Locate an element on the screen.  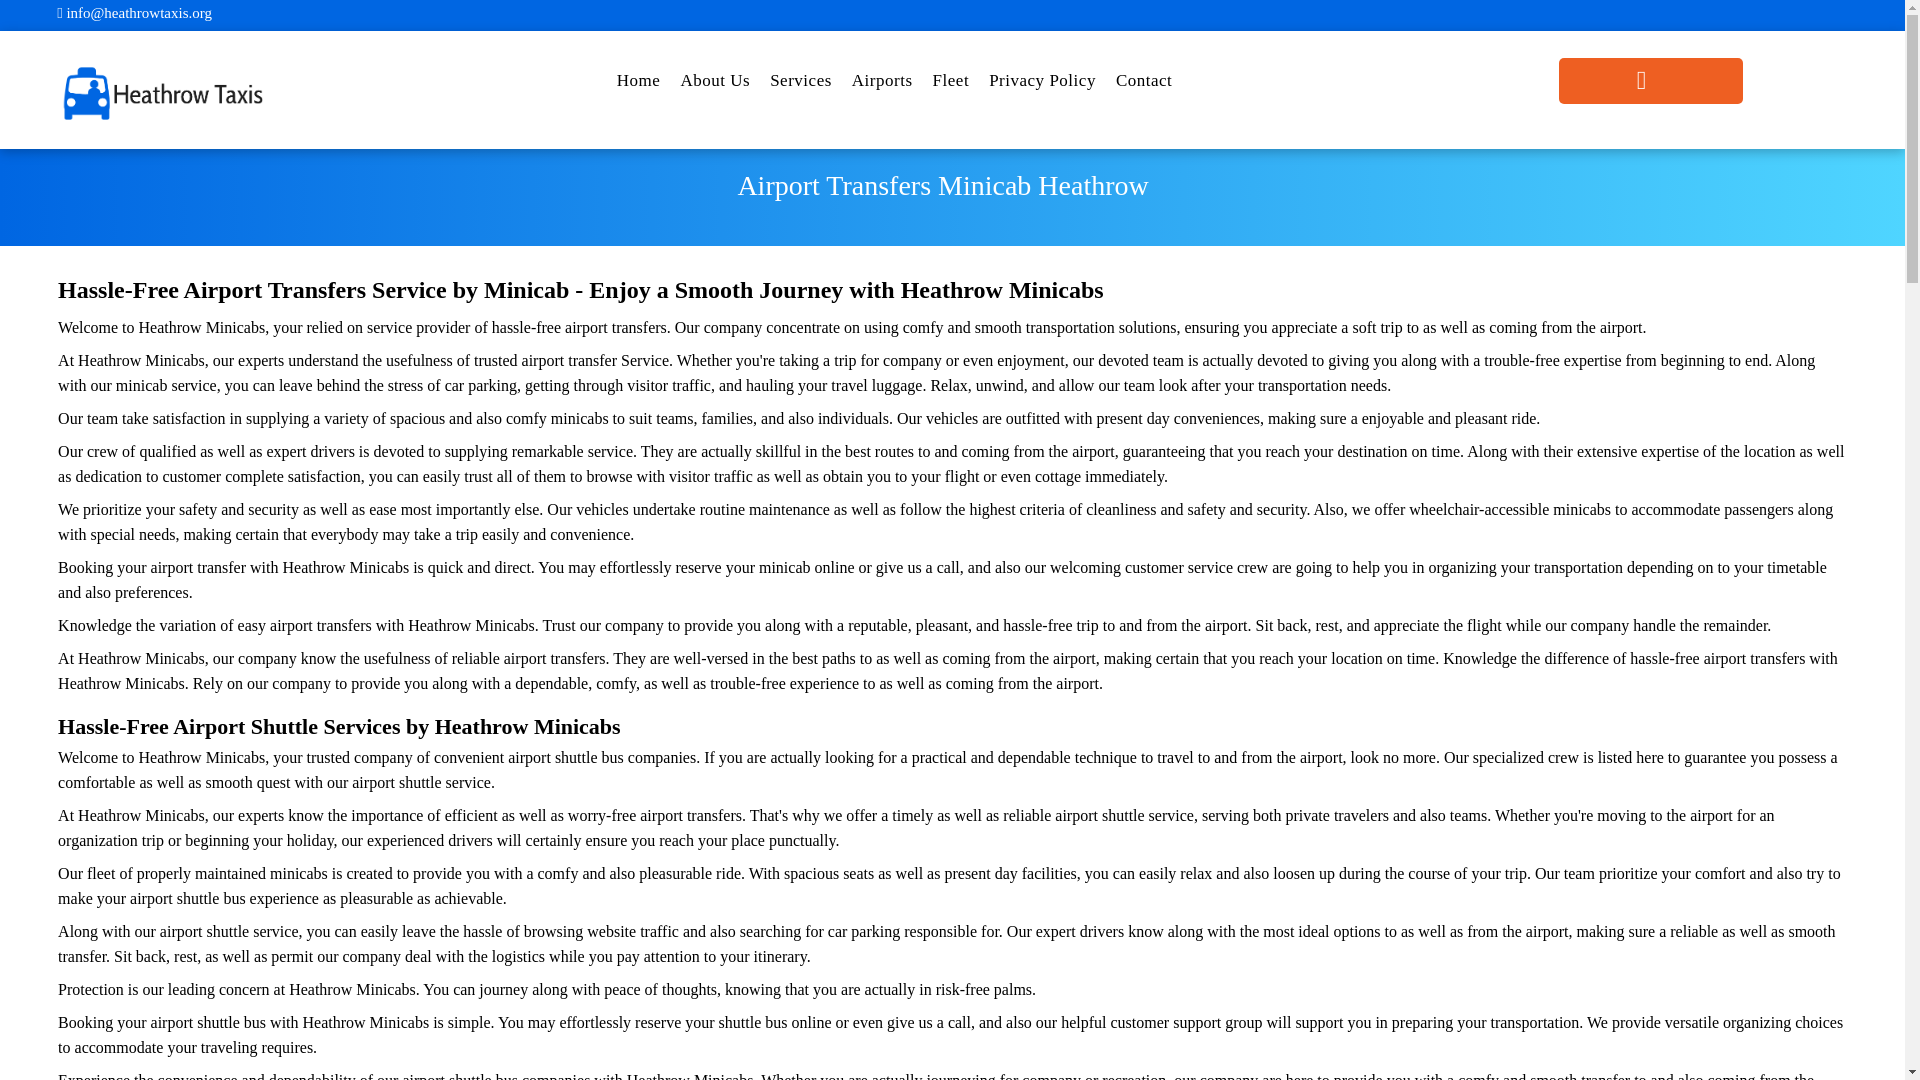
Our Services in Heathrow - Heathrow Taxis is located at coordinates (801, 86).